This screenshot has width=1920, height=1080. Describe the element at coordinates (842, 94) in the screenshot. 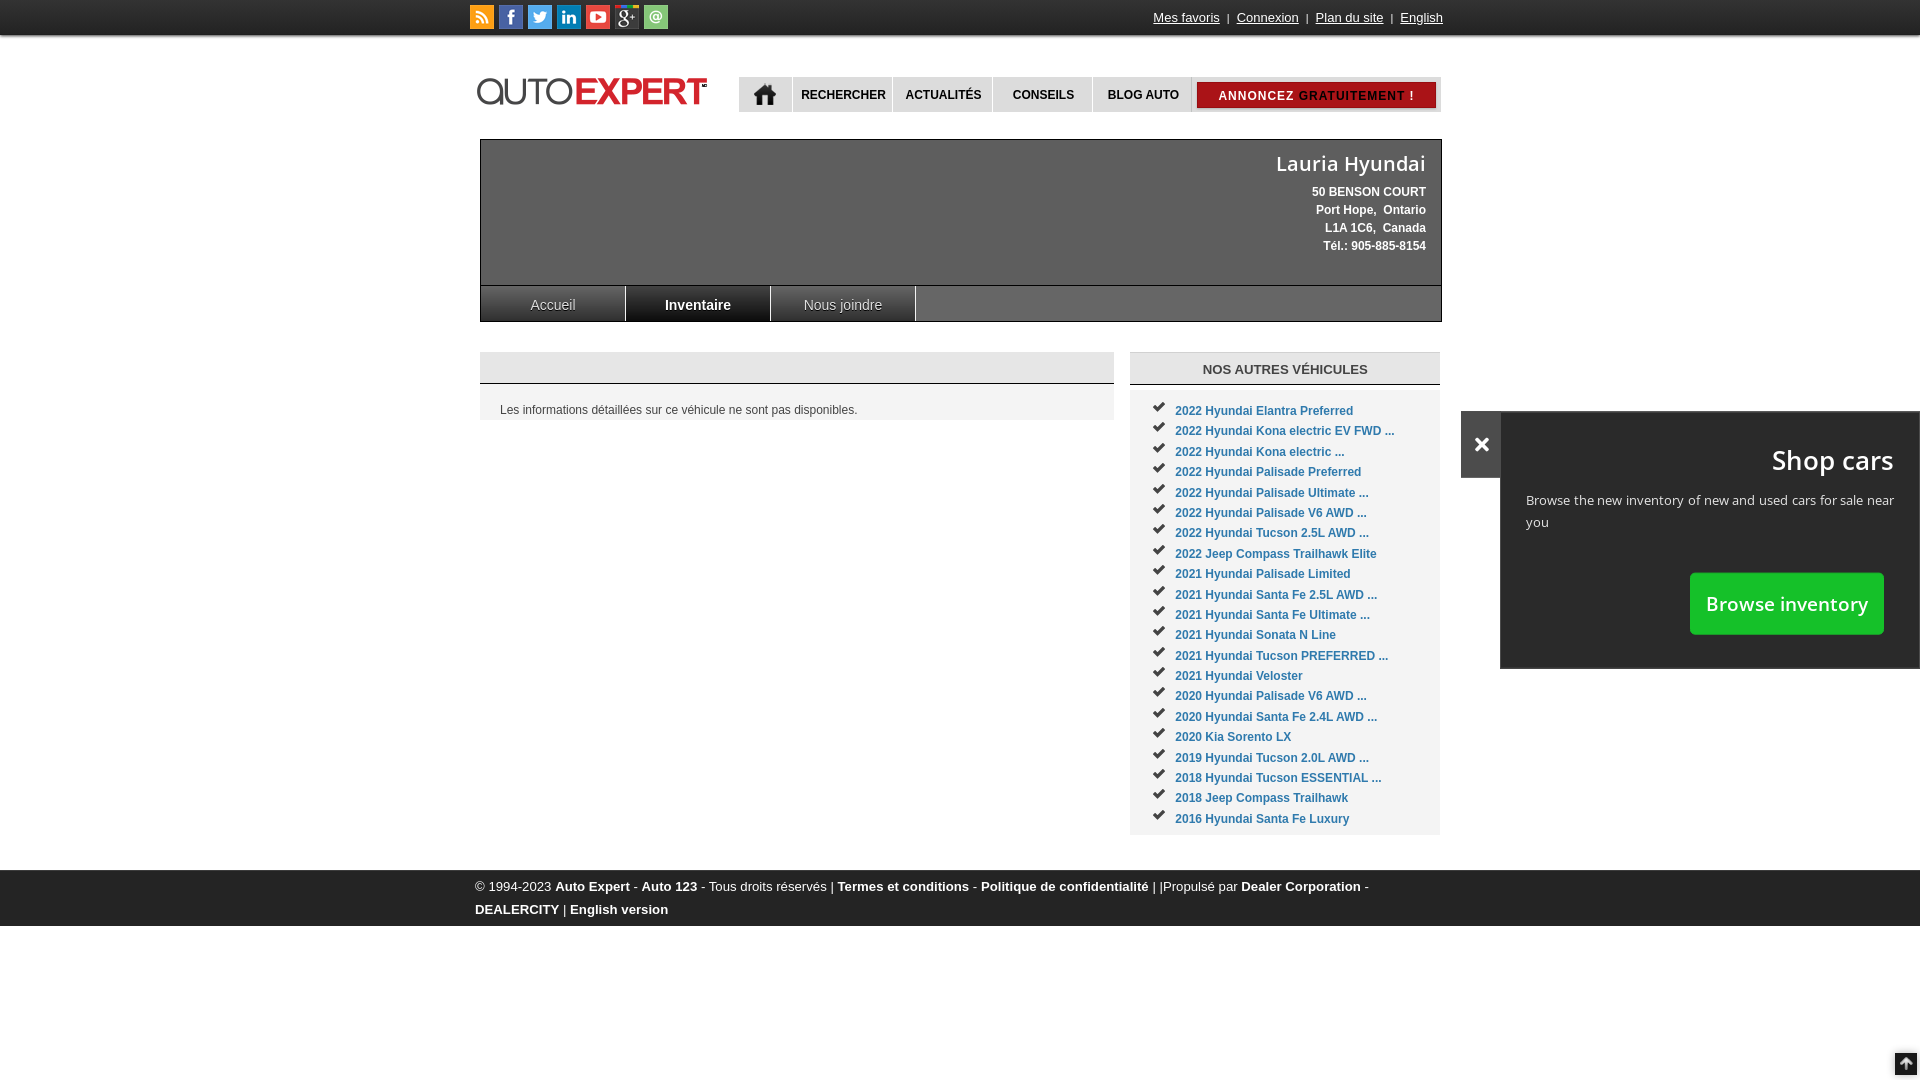

I see `RECHERCHER` at that location.